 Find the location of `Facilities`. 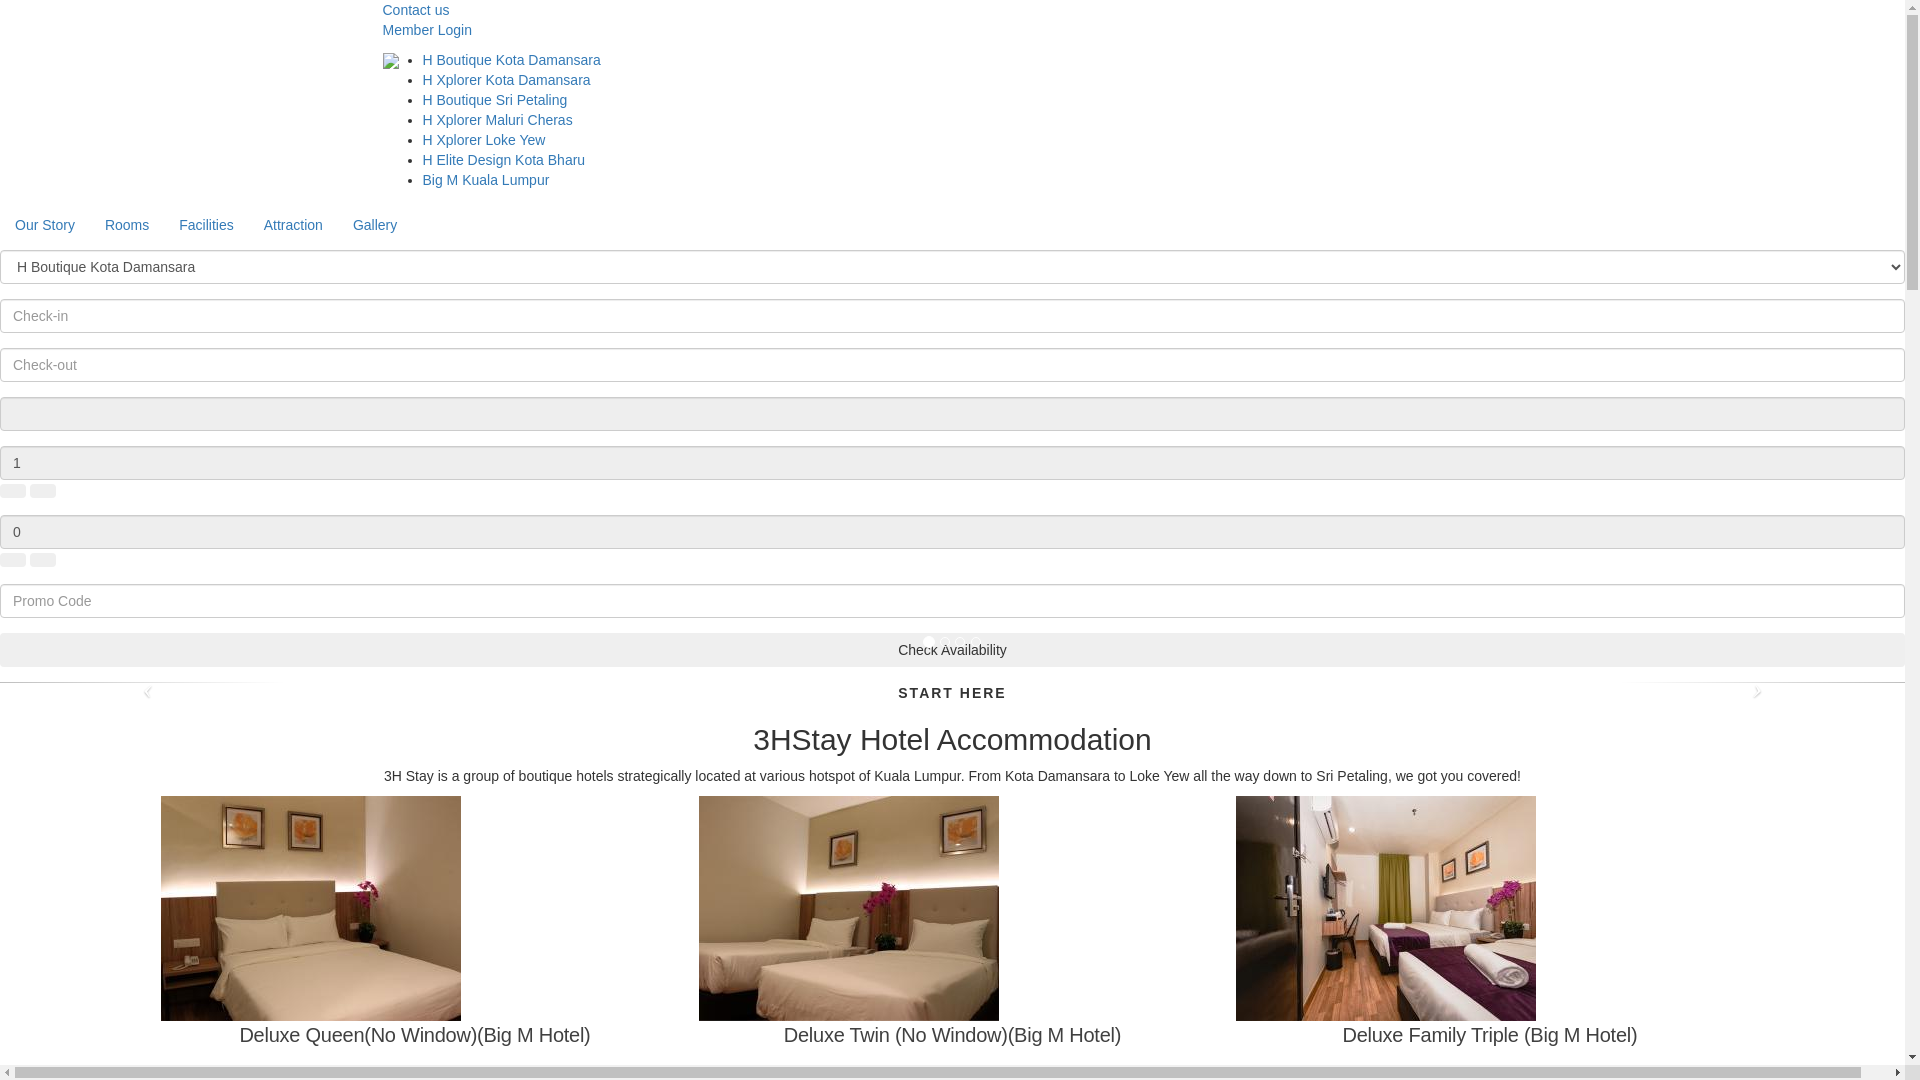

Facilities is located at coordinates (206, 225).